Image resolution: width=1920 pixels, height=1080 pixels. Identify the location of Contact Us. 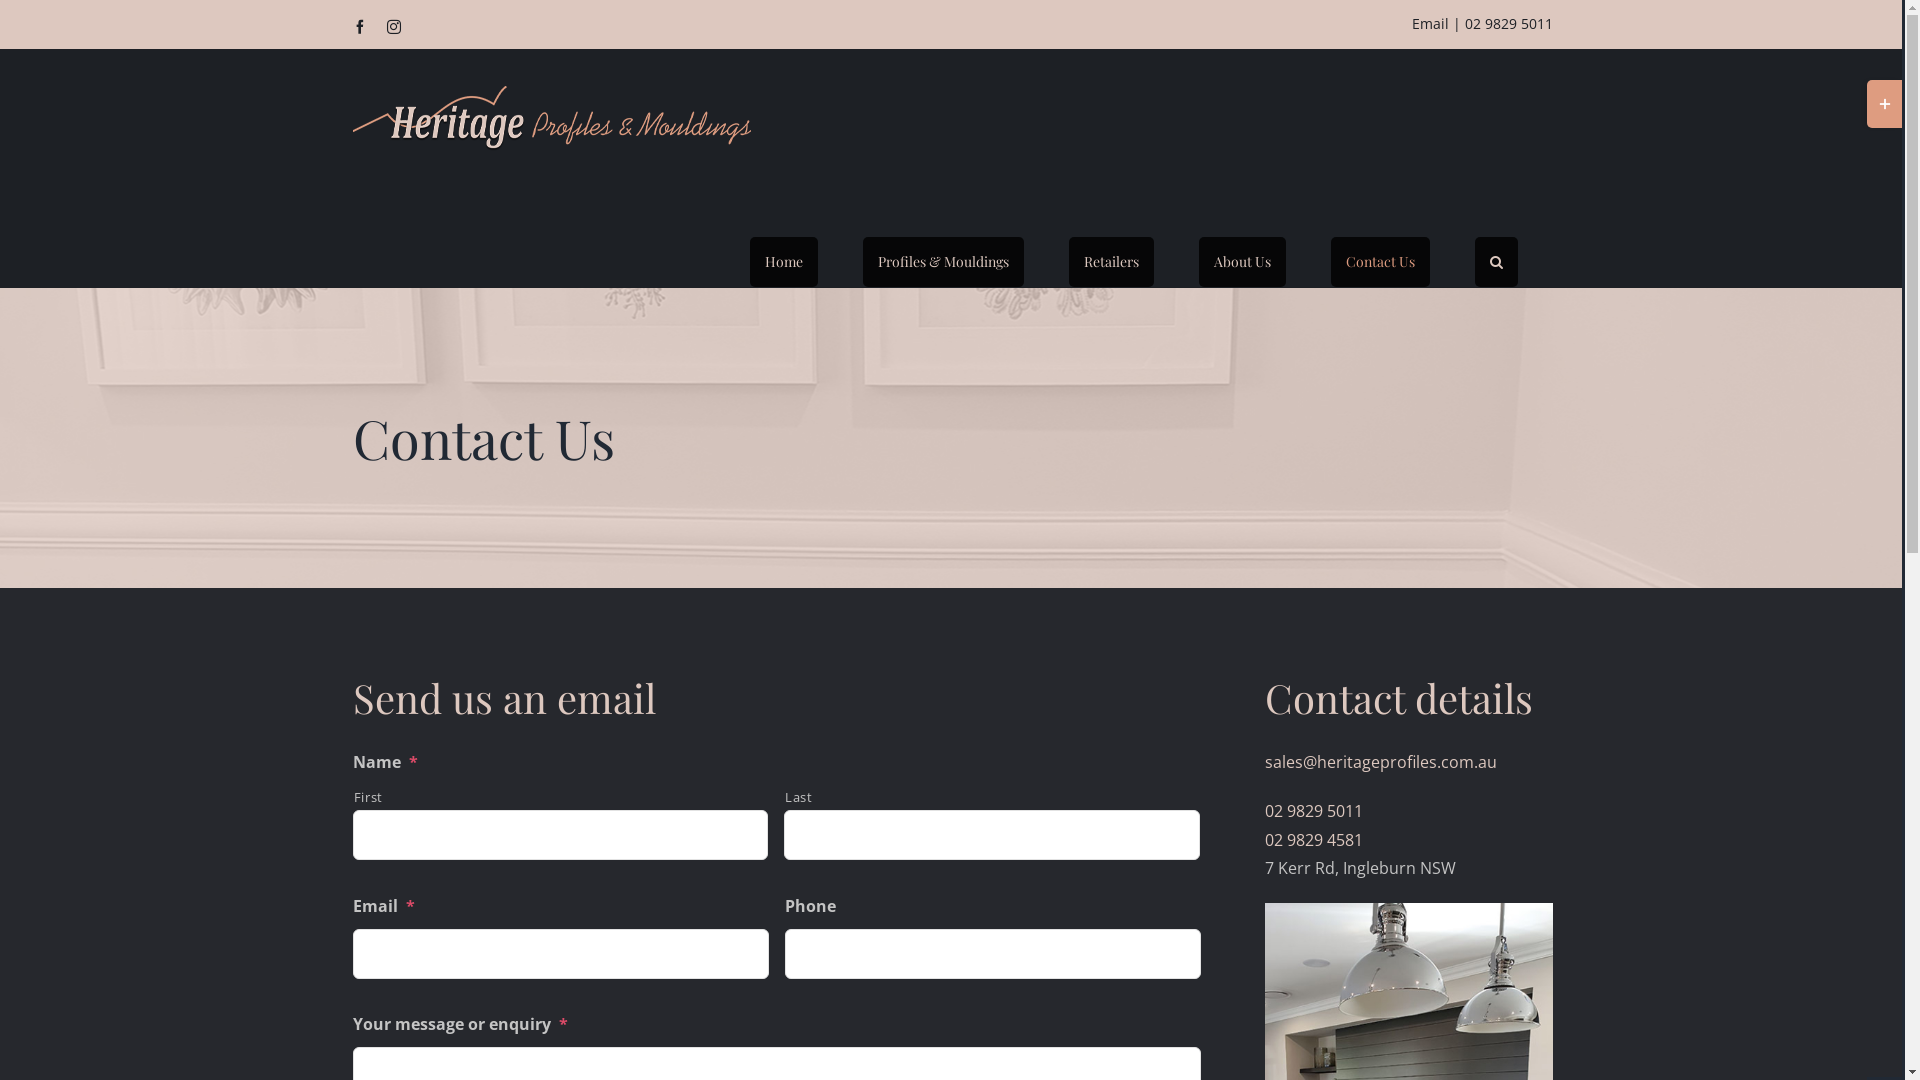
(1380, 262).